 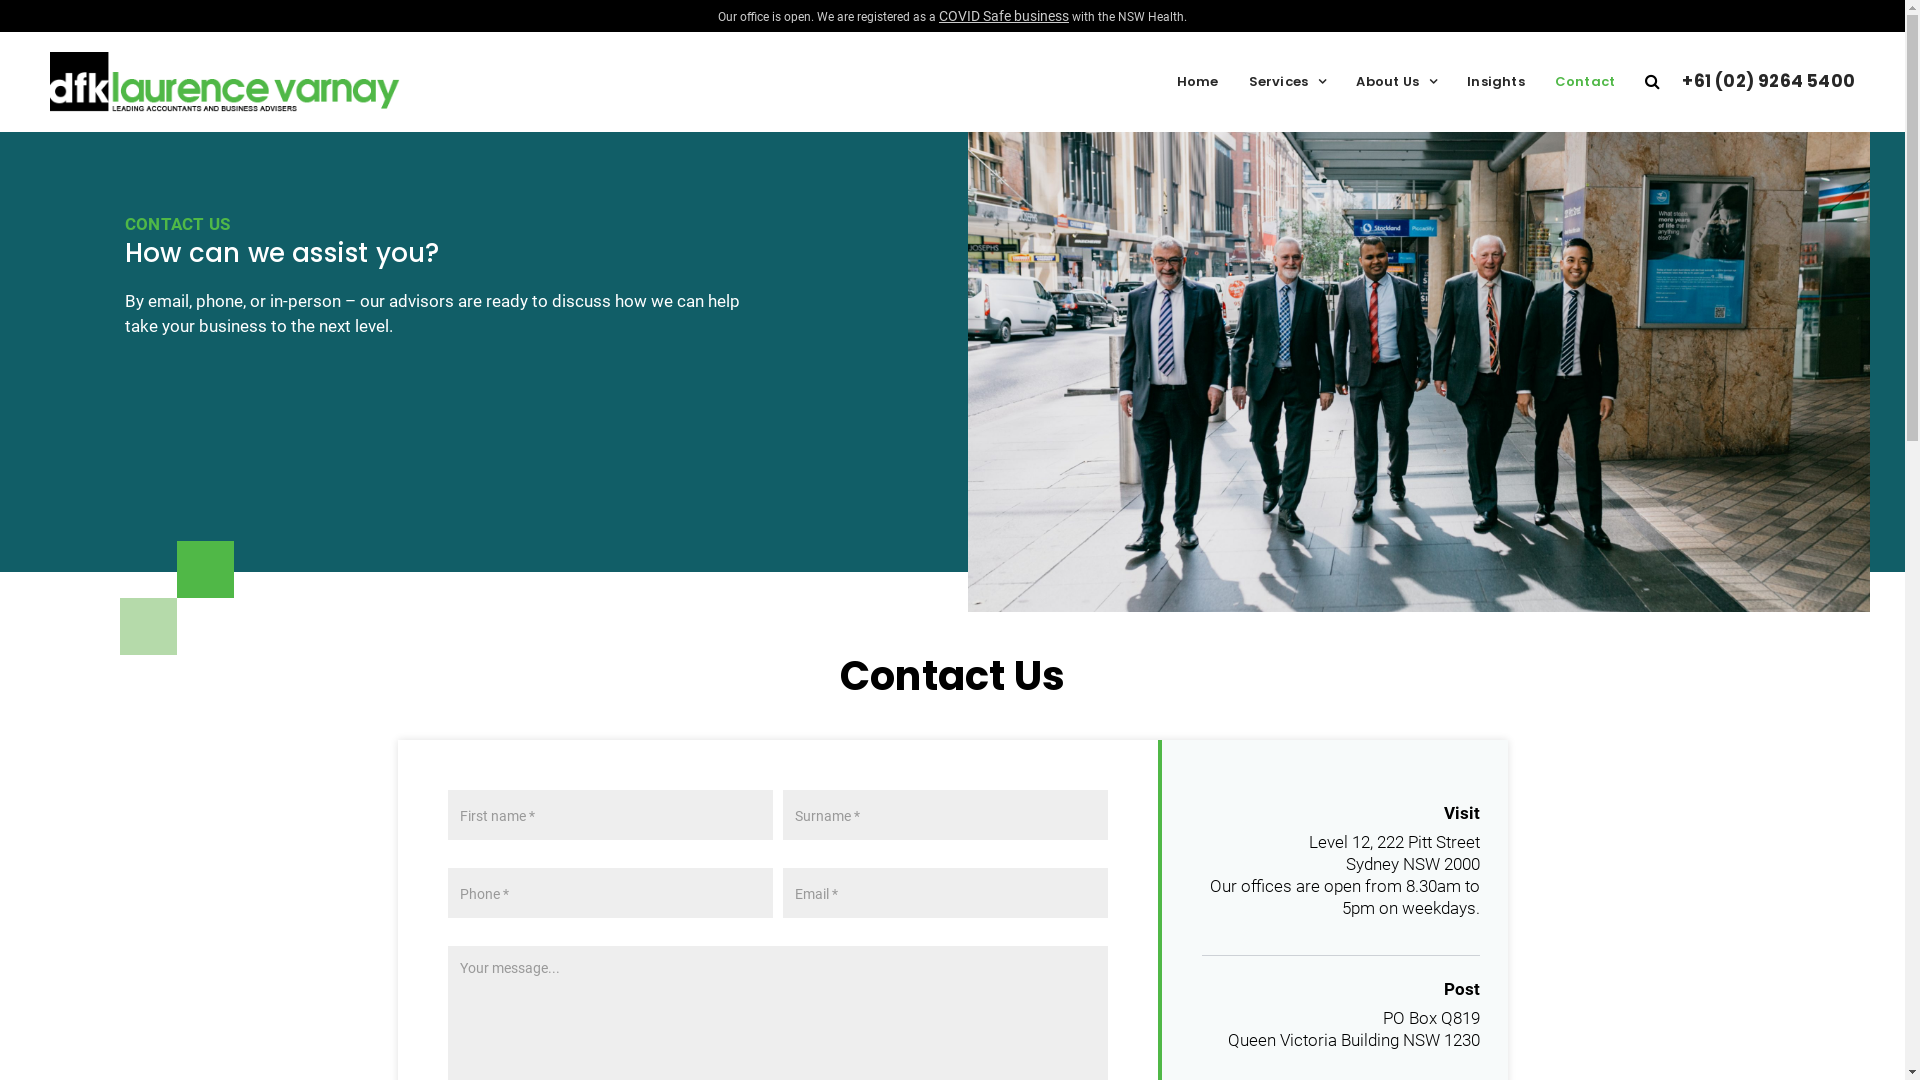 I want to click on Home, so click(x=1198, y=82).